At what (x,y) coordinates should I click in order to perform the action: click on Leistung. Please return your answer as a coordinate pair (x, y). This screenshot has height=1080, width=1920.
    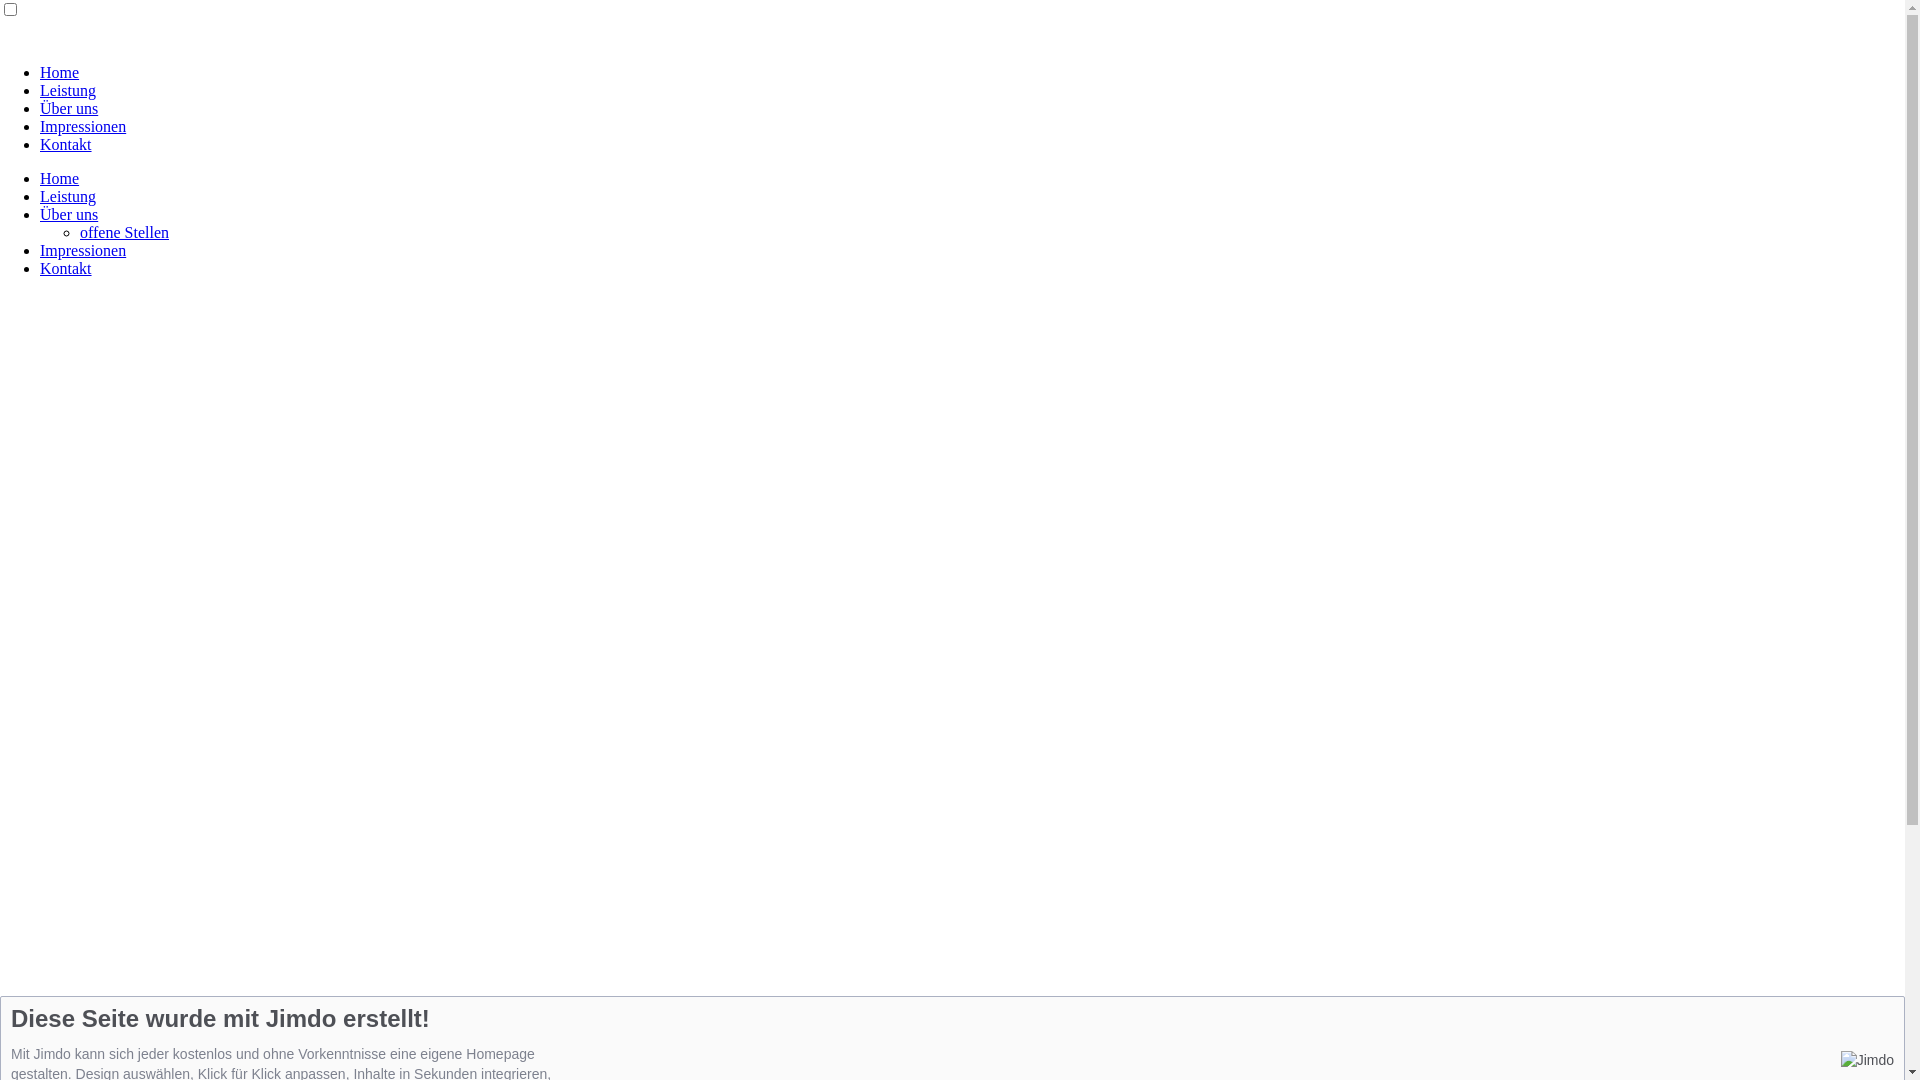
    Looking at the image, I should click on (68, 90).